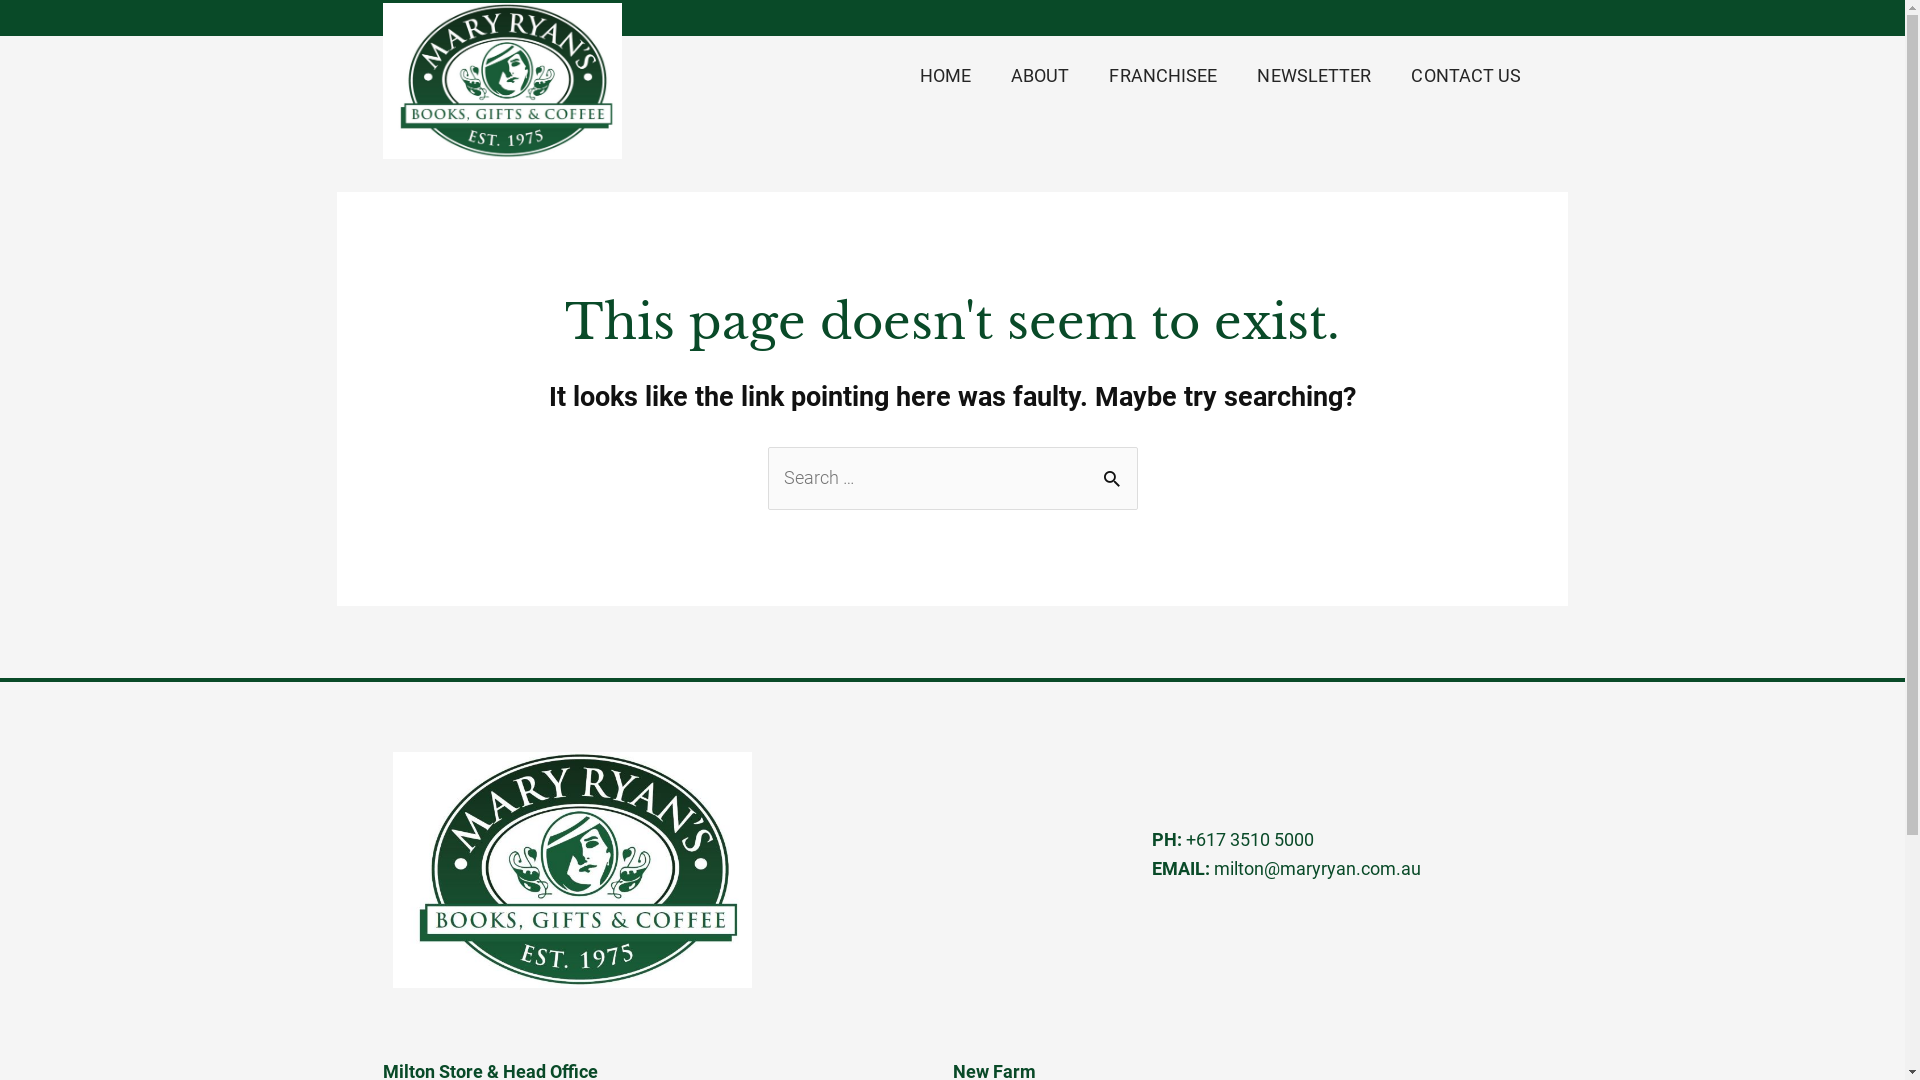  Describe the element at coordinates (1314, 76) in the screenshot. I see `NEWSLETTER` at that location.